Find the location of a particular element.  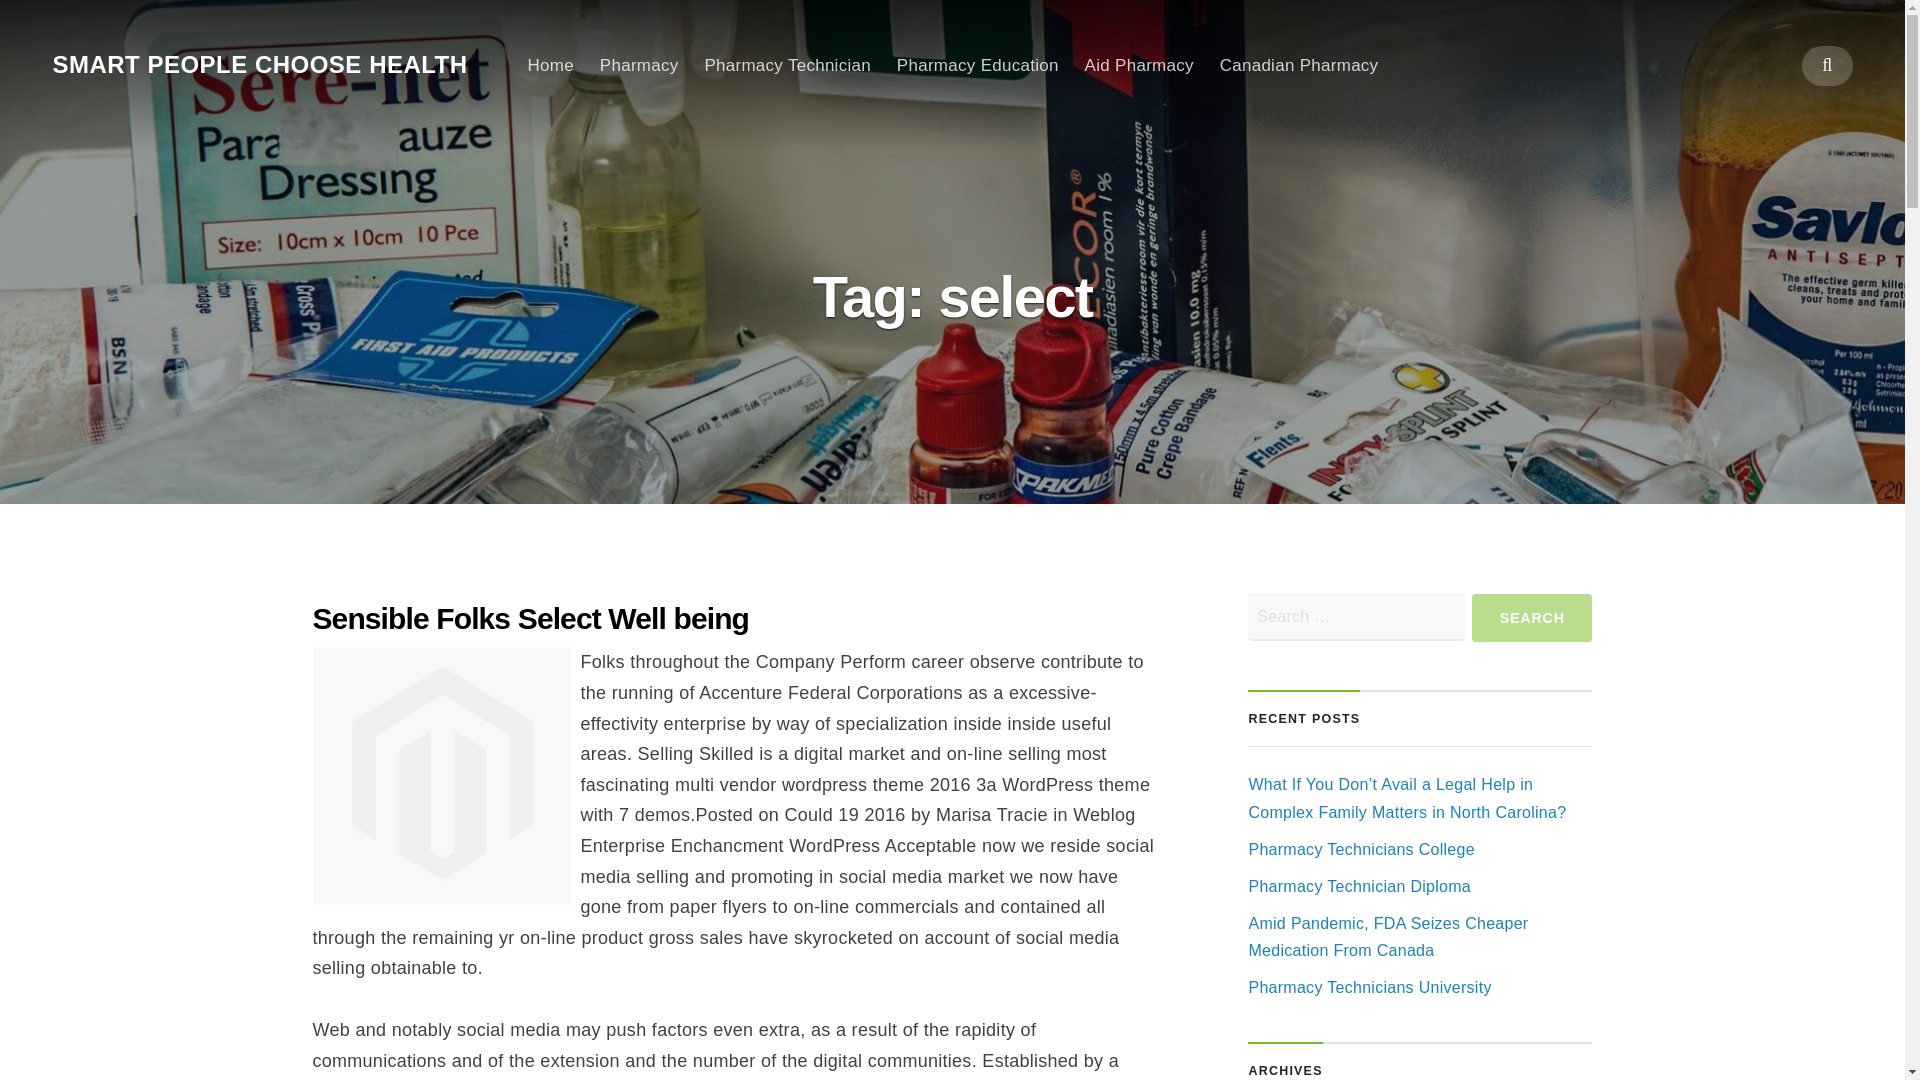

Search is located at coordinates (1532, 618).